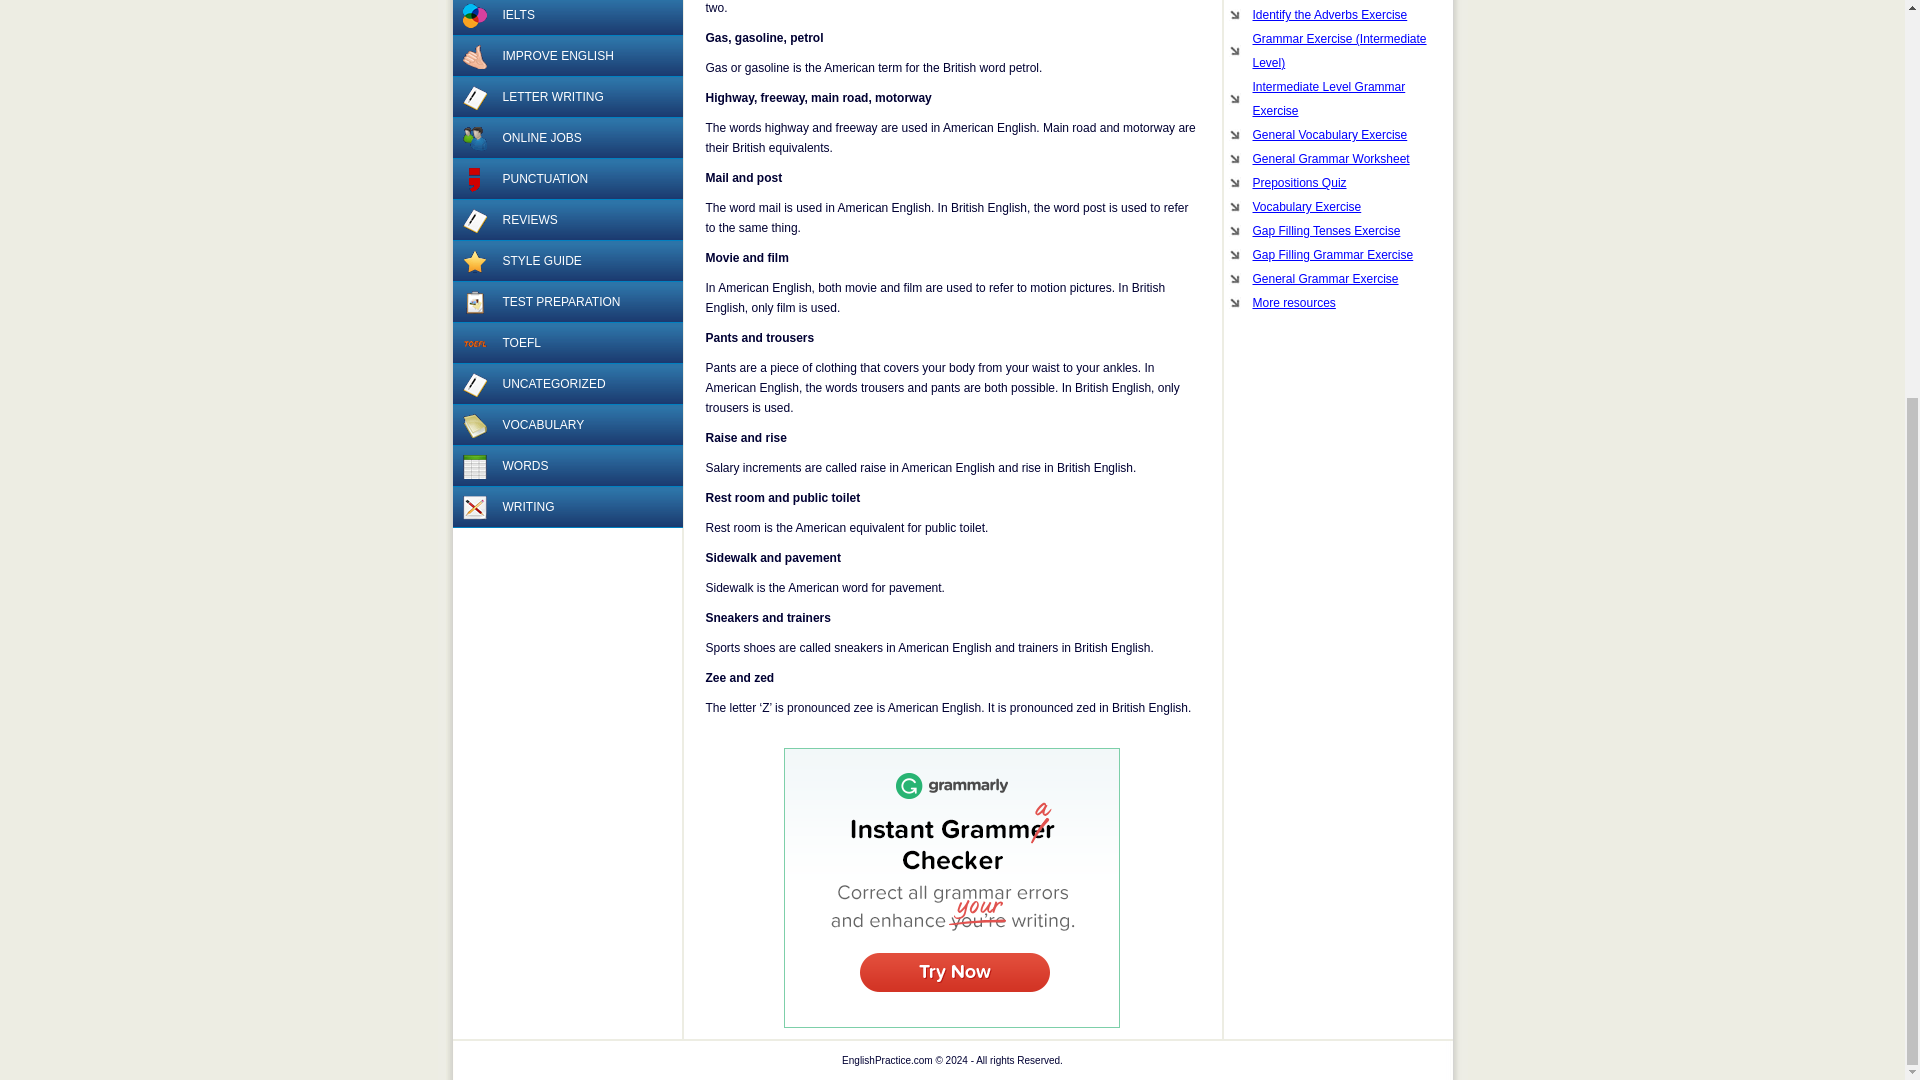  I want to click on VOCABULARY, so click(566, 426).